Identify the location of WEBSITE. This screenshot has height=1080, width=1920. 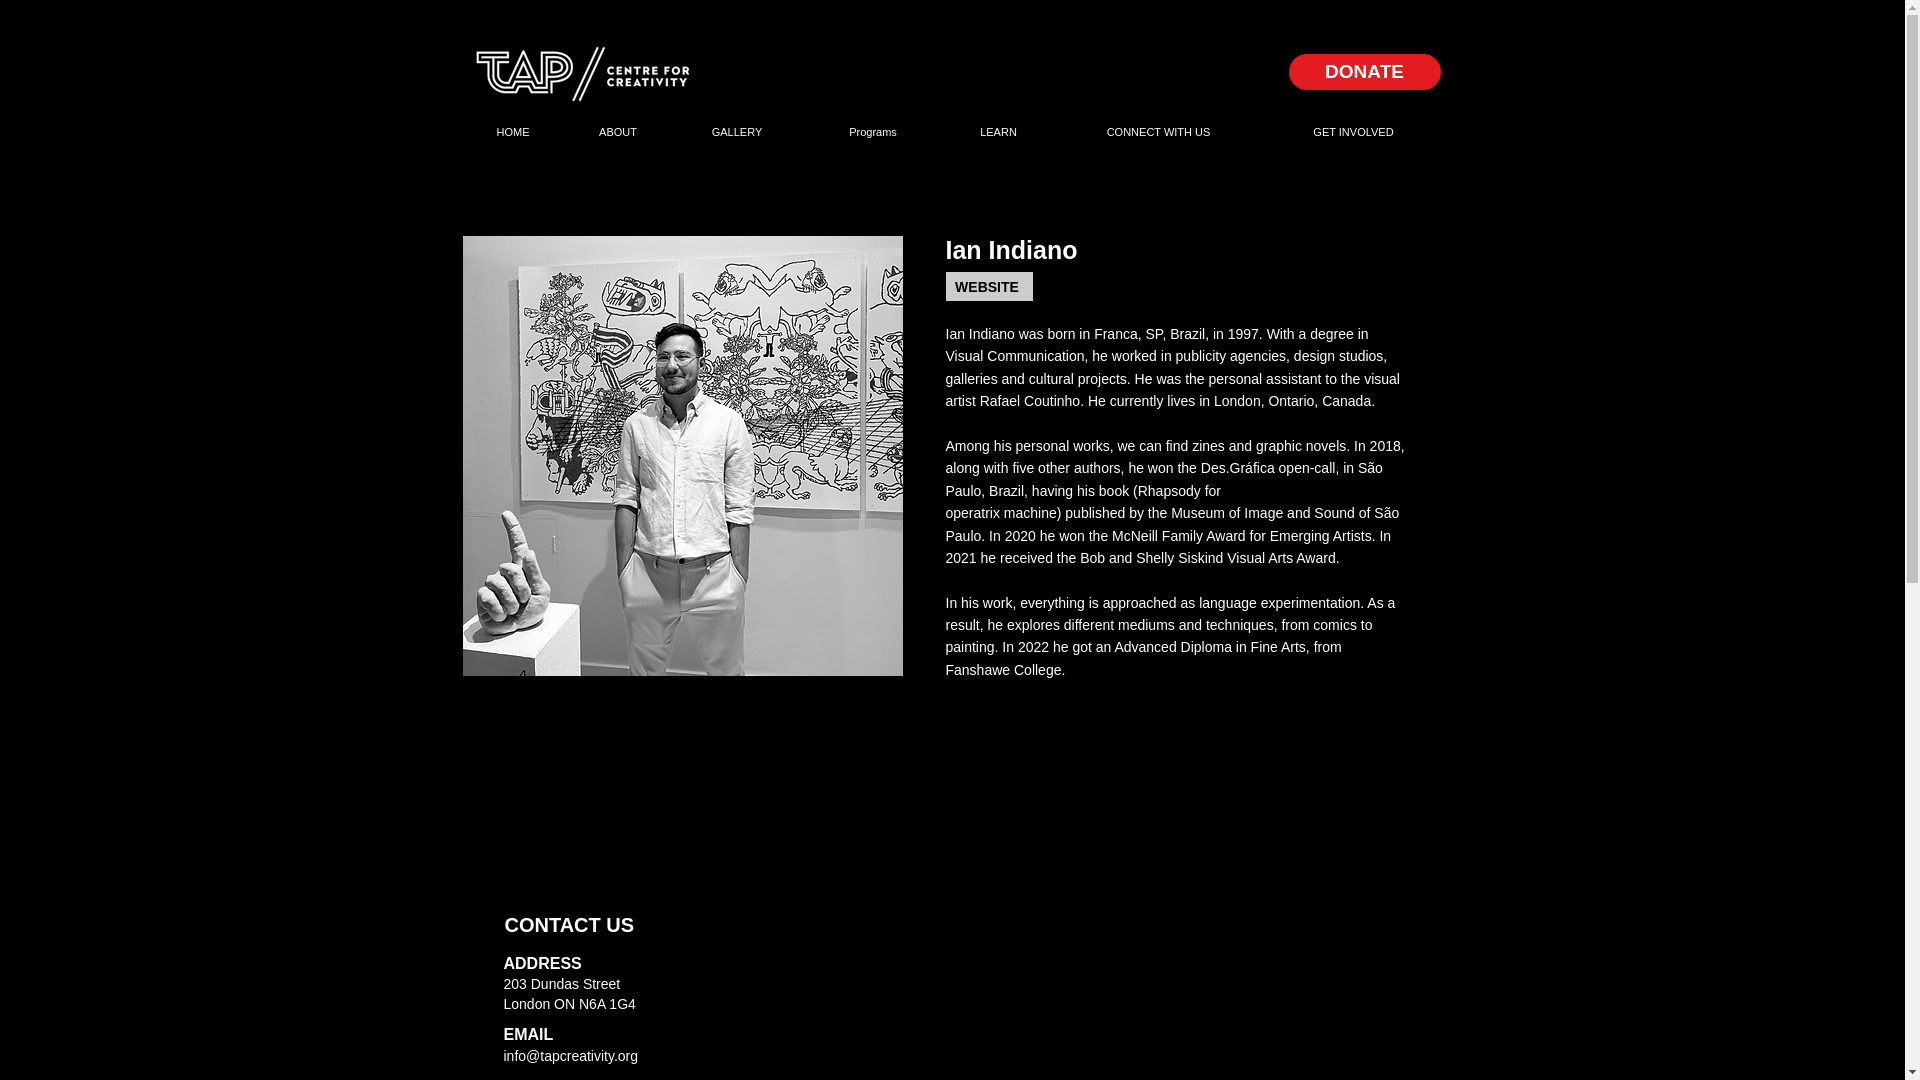
(989, 286).